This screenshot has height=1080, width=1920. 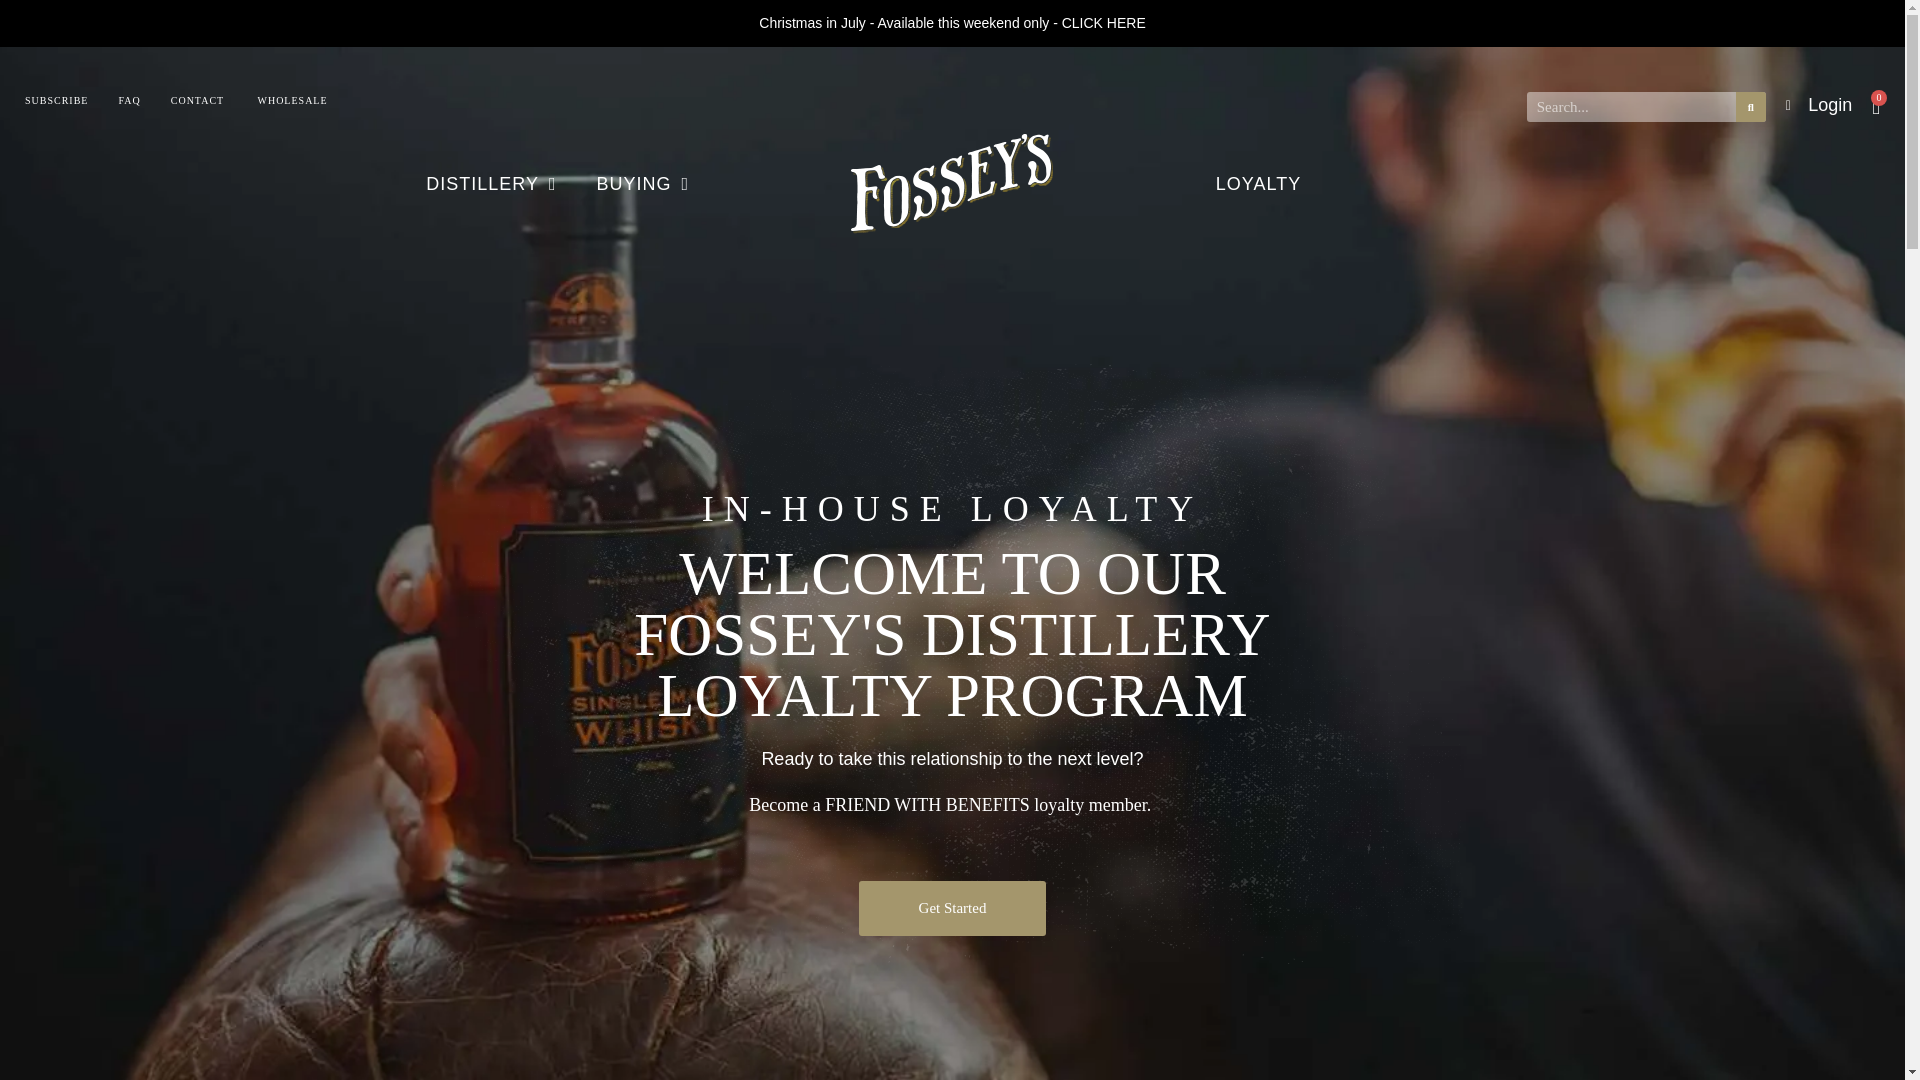 What do you see at coordinates (292, 100) in the screenshot?
I see `WHOLESALE` at bounding box center [292, 100].